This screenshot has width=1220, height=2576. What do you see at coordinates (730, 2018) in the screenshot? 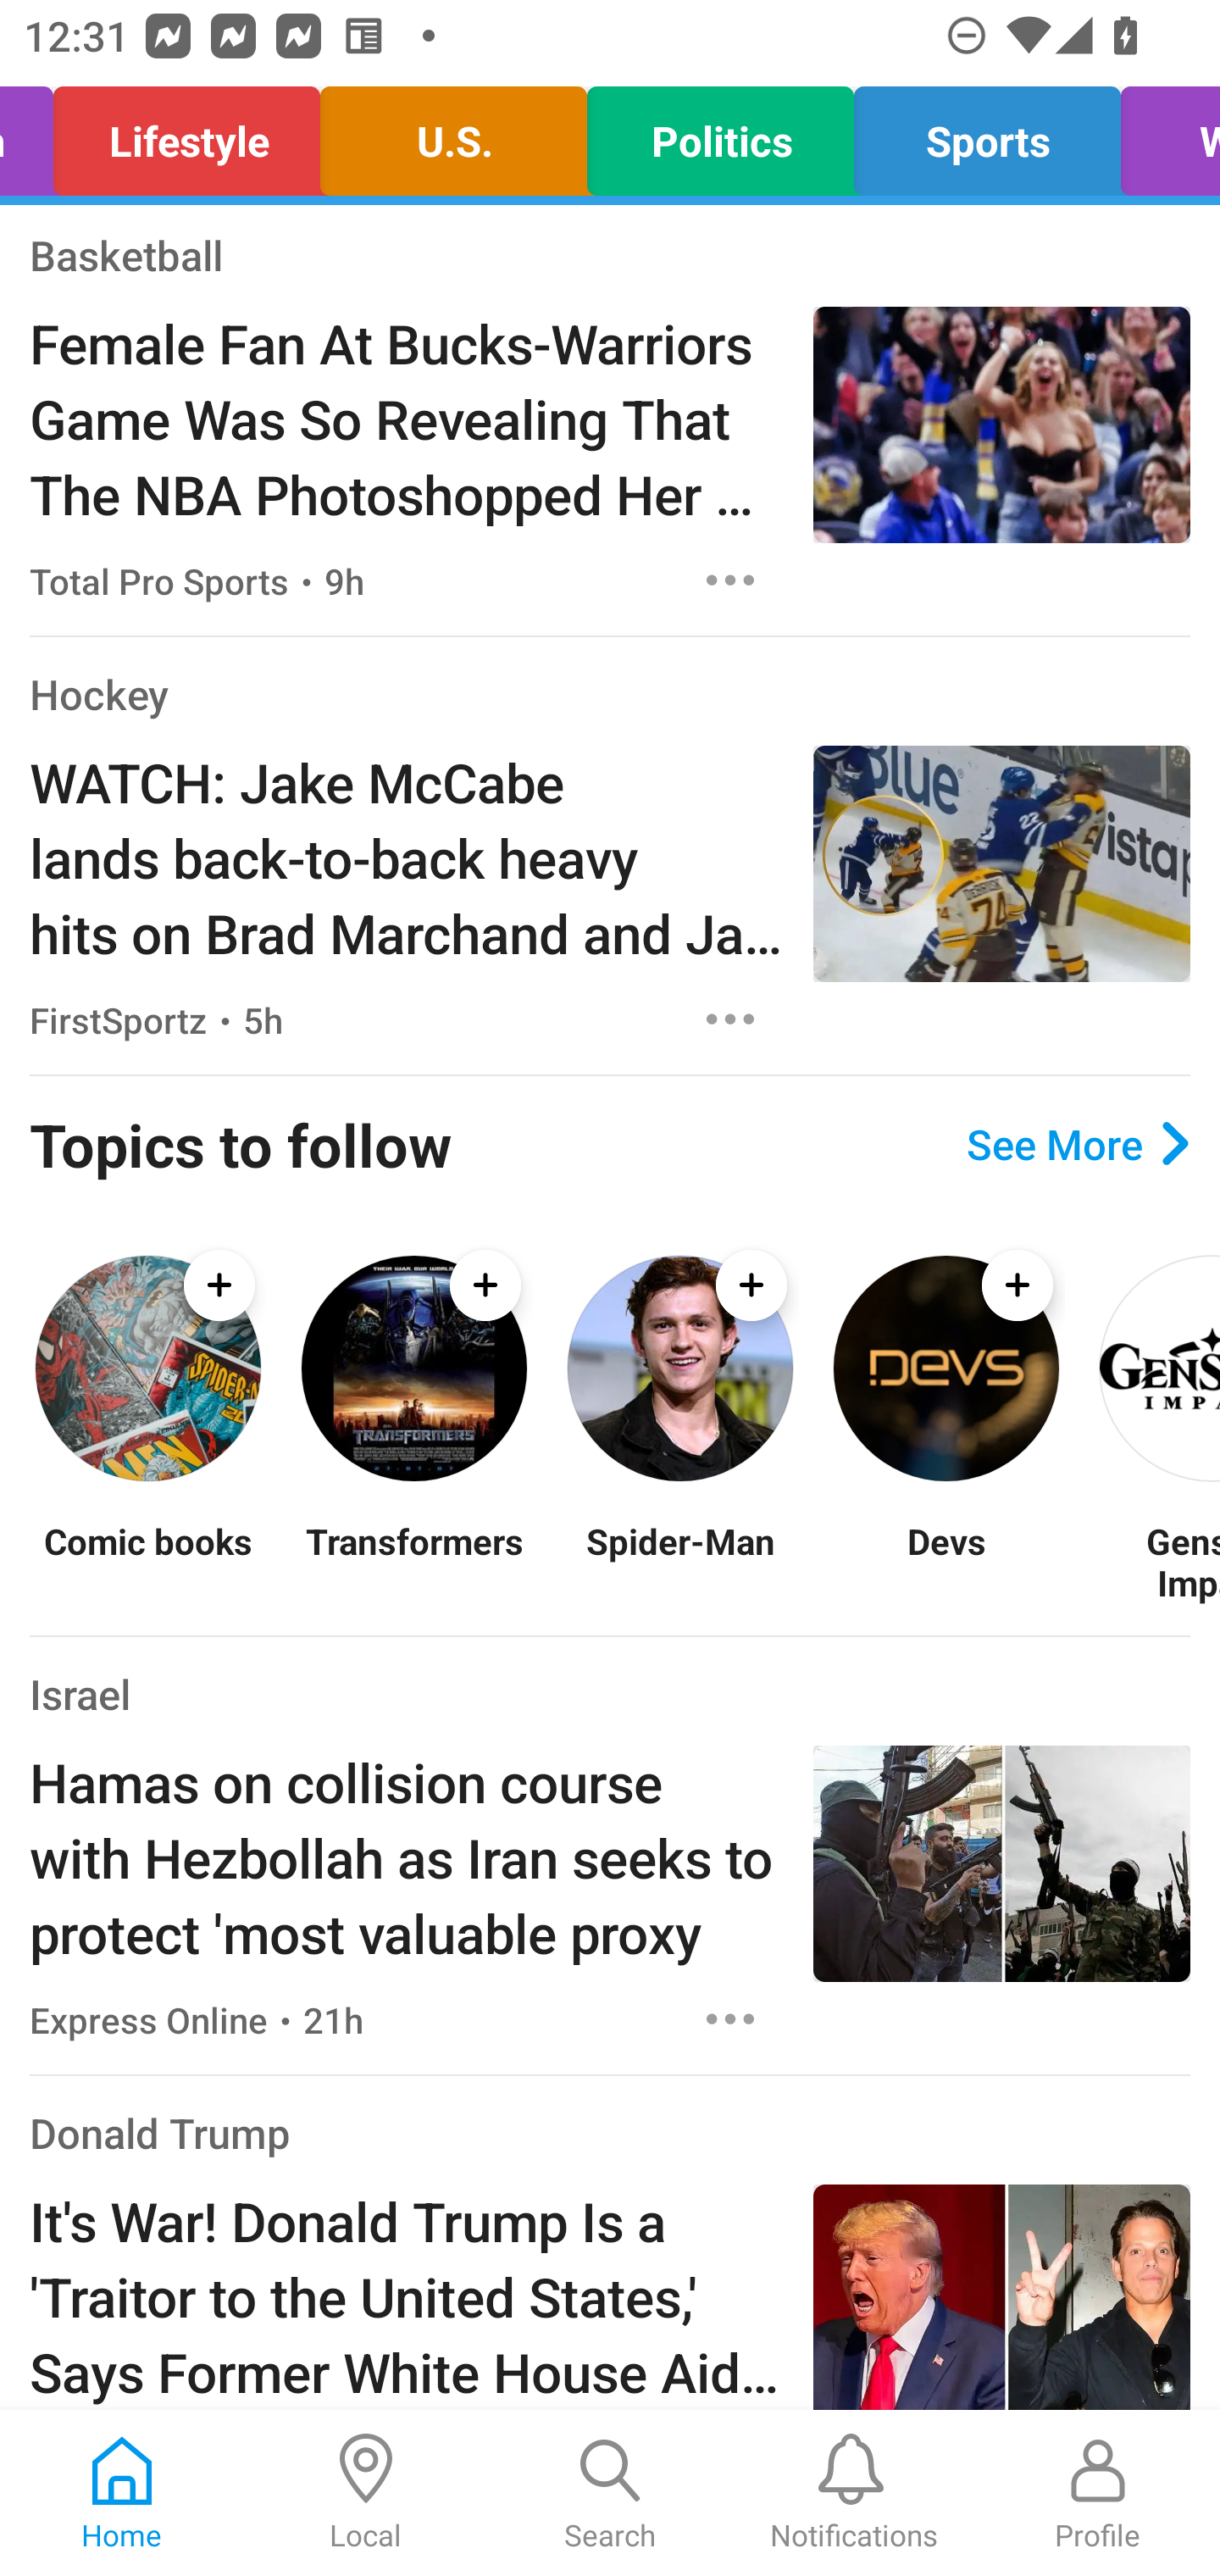
I see `Options` at bounding box center [730, 2018].